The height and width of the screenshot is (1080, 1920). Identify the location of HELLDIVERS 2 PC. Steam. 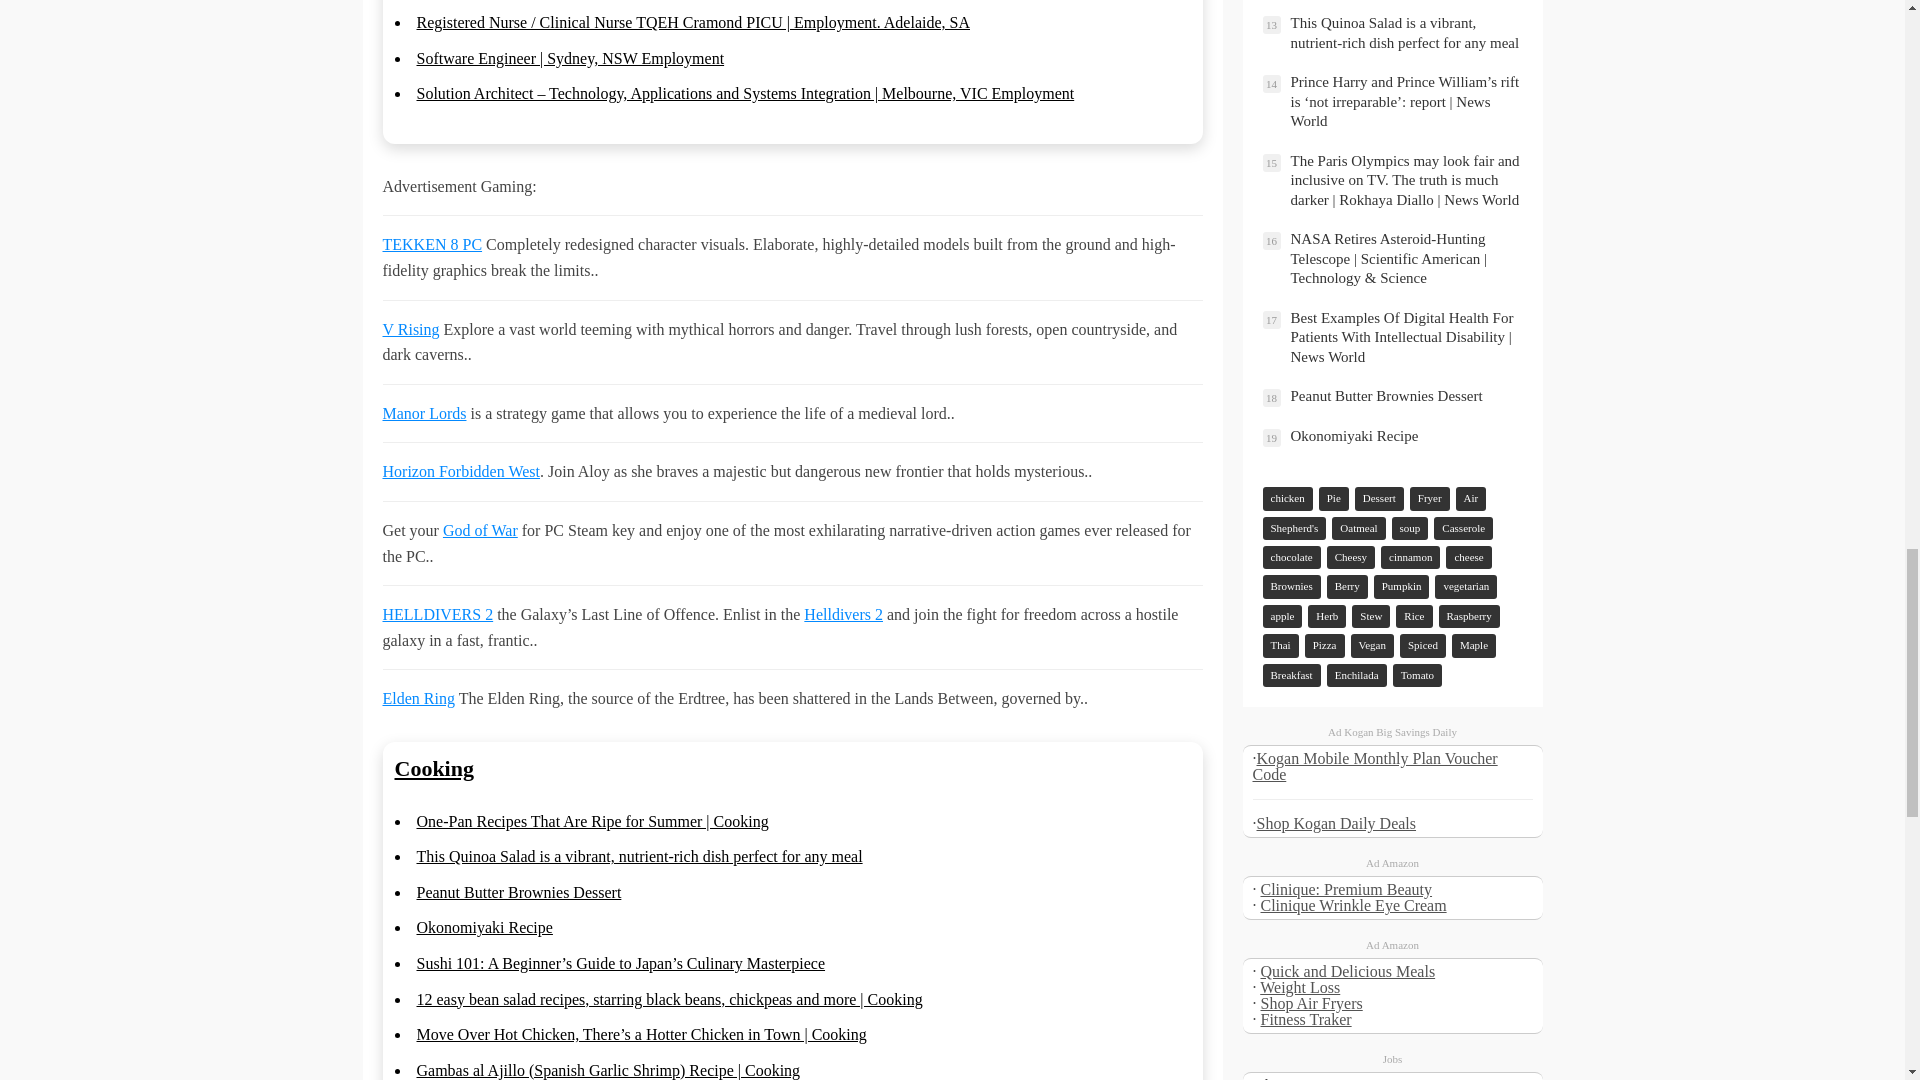
(438, 614).